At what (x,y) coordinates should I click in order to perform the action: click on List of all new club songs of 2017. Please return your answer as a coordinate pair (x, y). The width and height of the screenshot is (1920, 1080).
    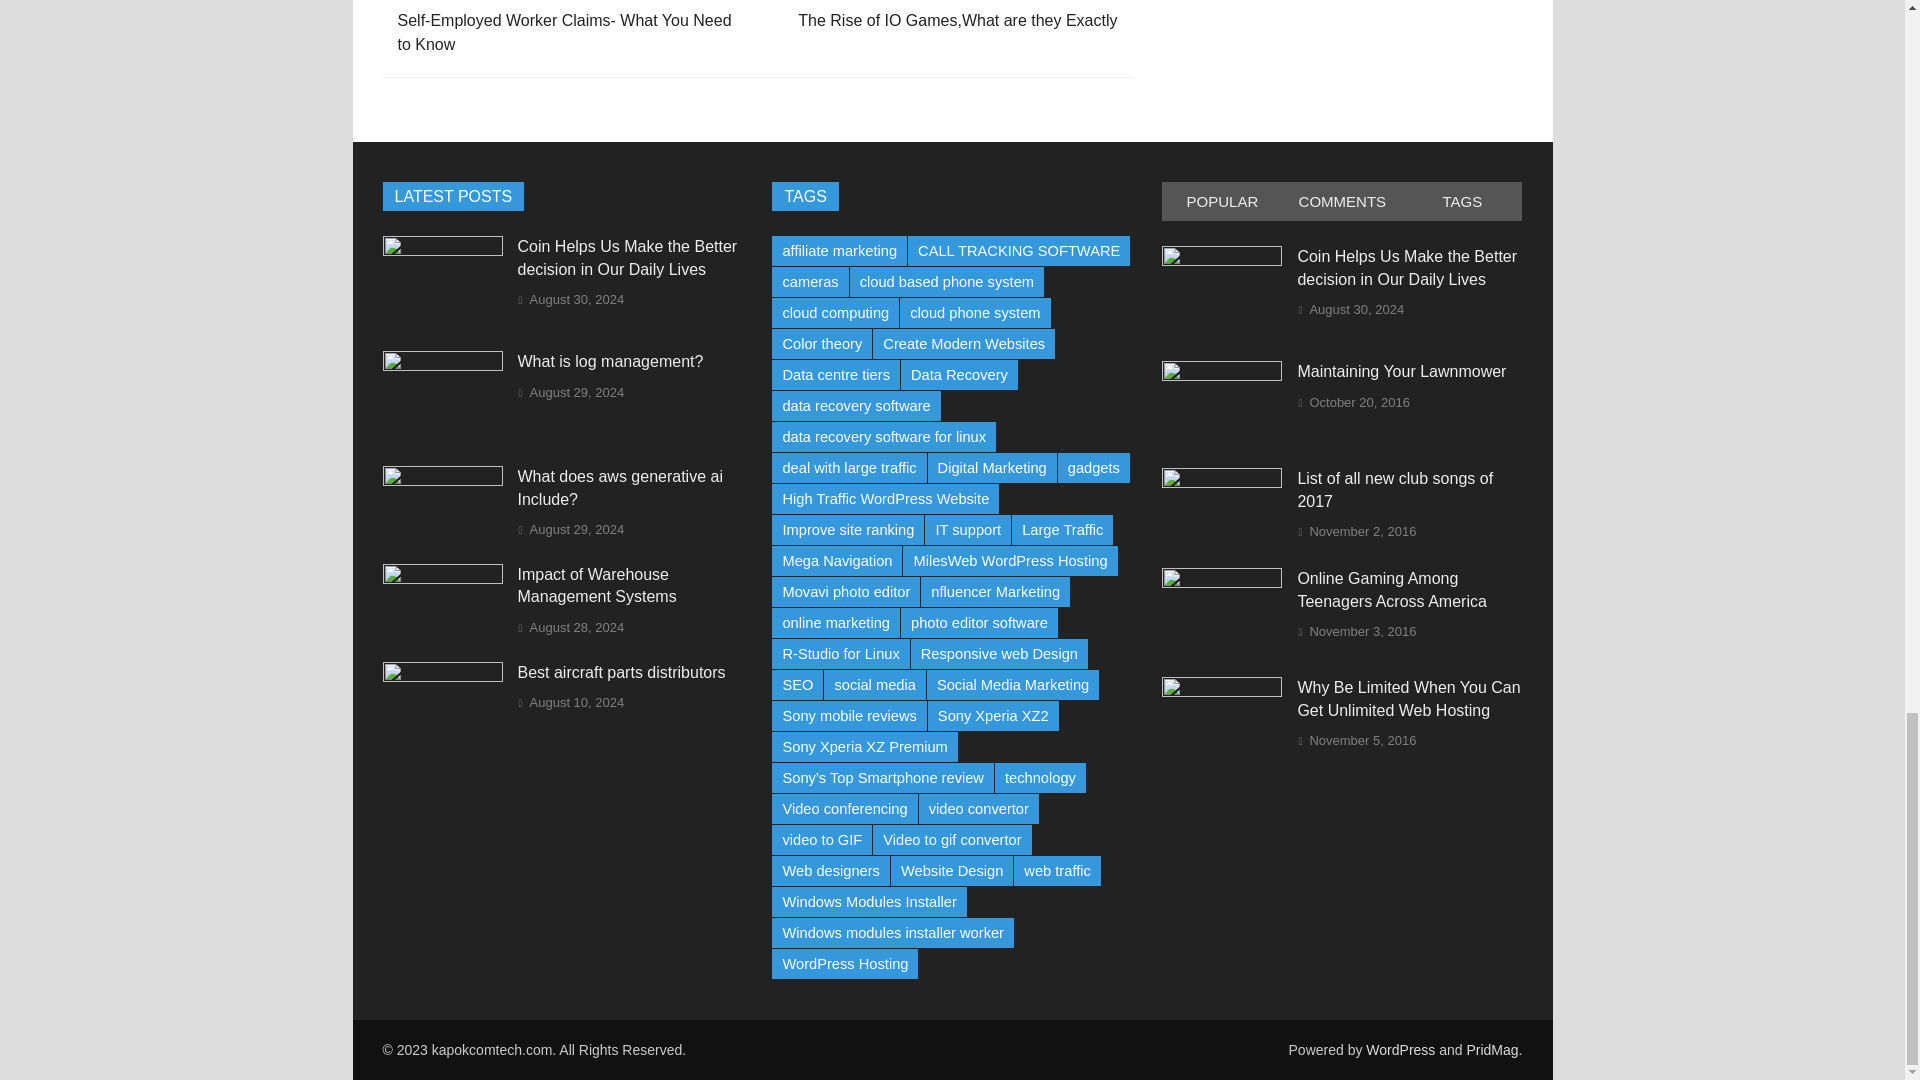
    Looking at the image, I should click on (1222, 482).